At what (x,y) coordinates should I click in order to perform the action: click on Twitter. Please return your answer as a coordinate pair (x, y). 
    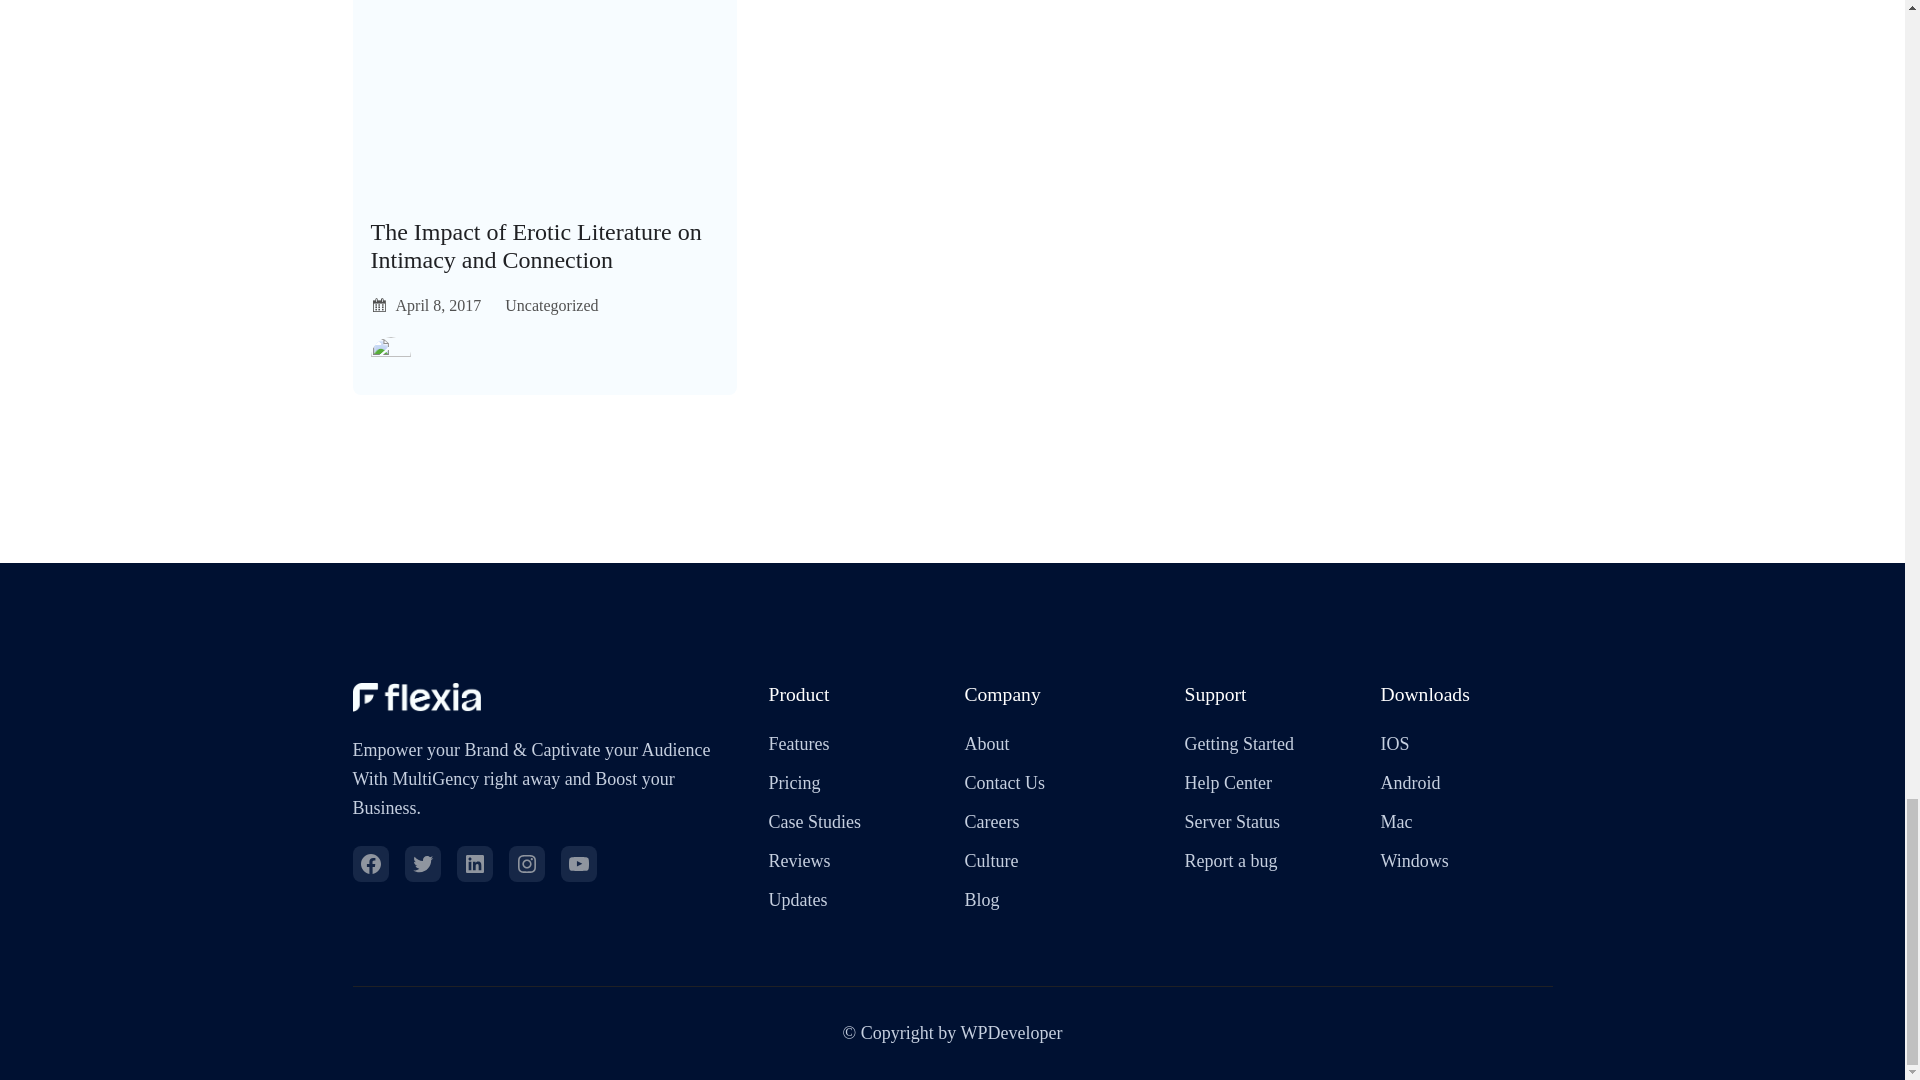
    Looking at the image, I should click on (421, 864).